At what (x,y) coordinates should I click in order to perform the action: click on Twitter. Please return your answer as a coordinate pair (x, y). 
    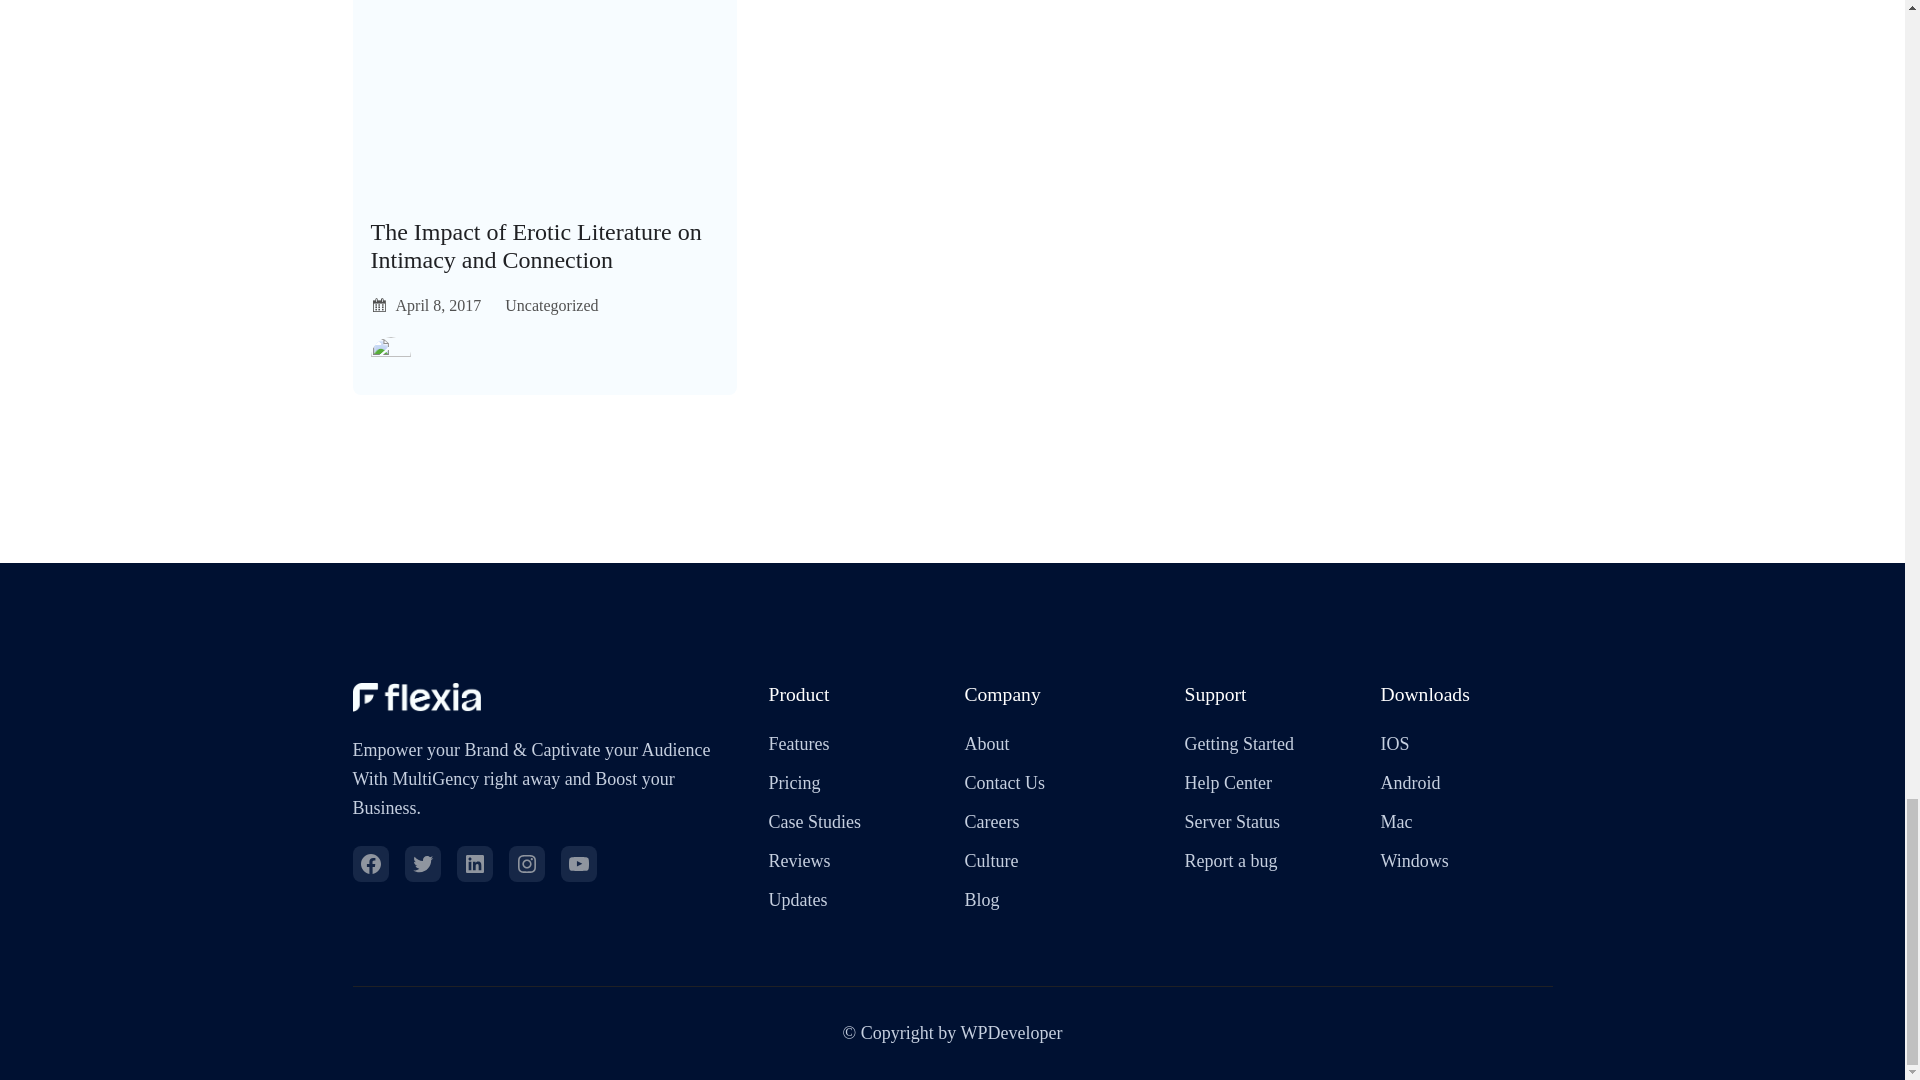
    Looking at the image, I should click on (421, 864).